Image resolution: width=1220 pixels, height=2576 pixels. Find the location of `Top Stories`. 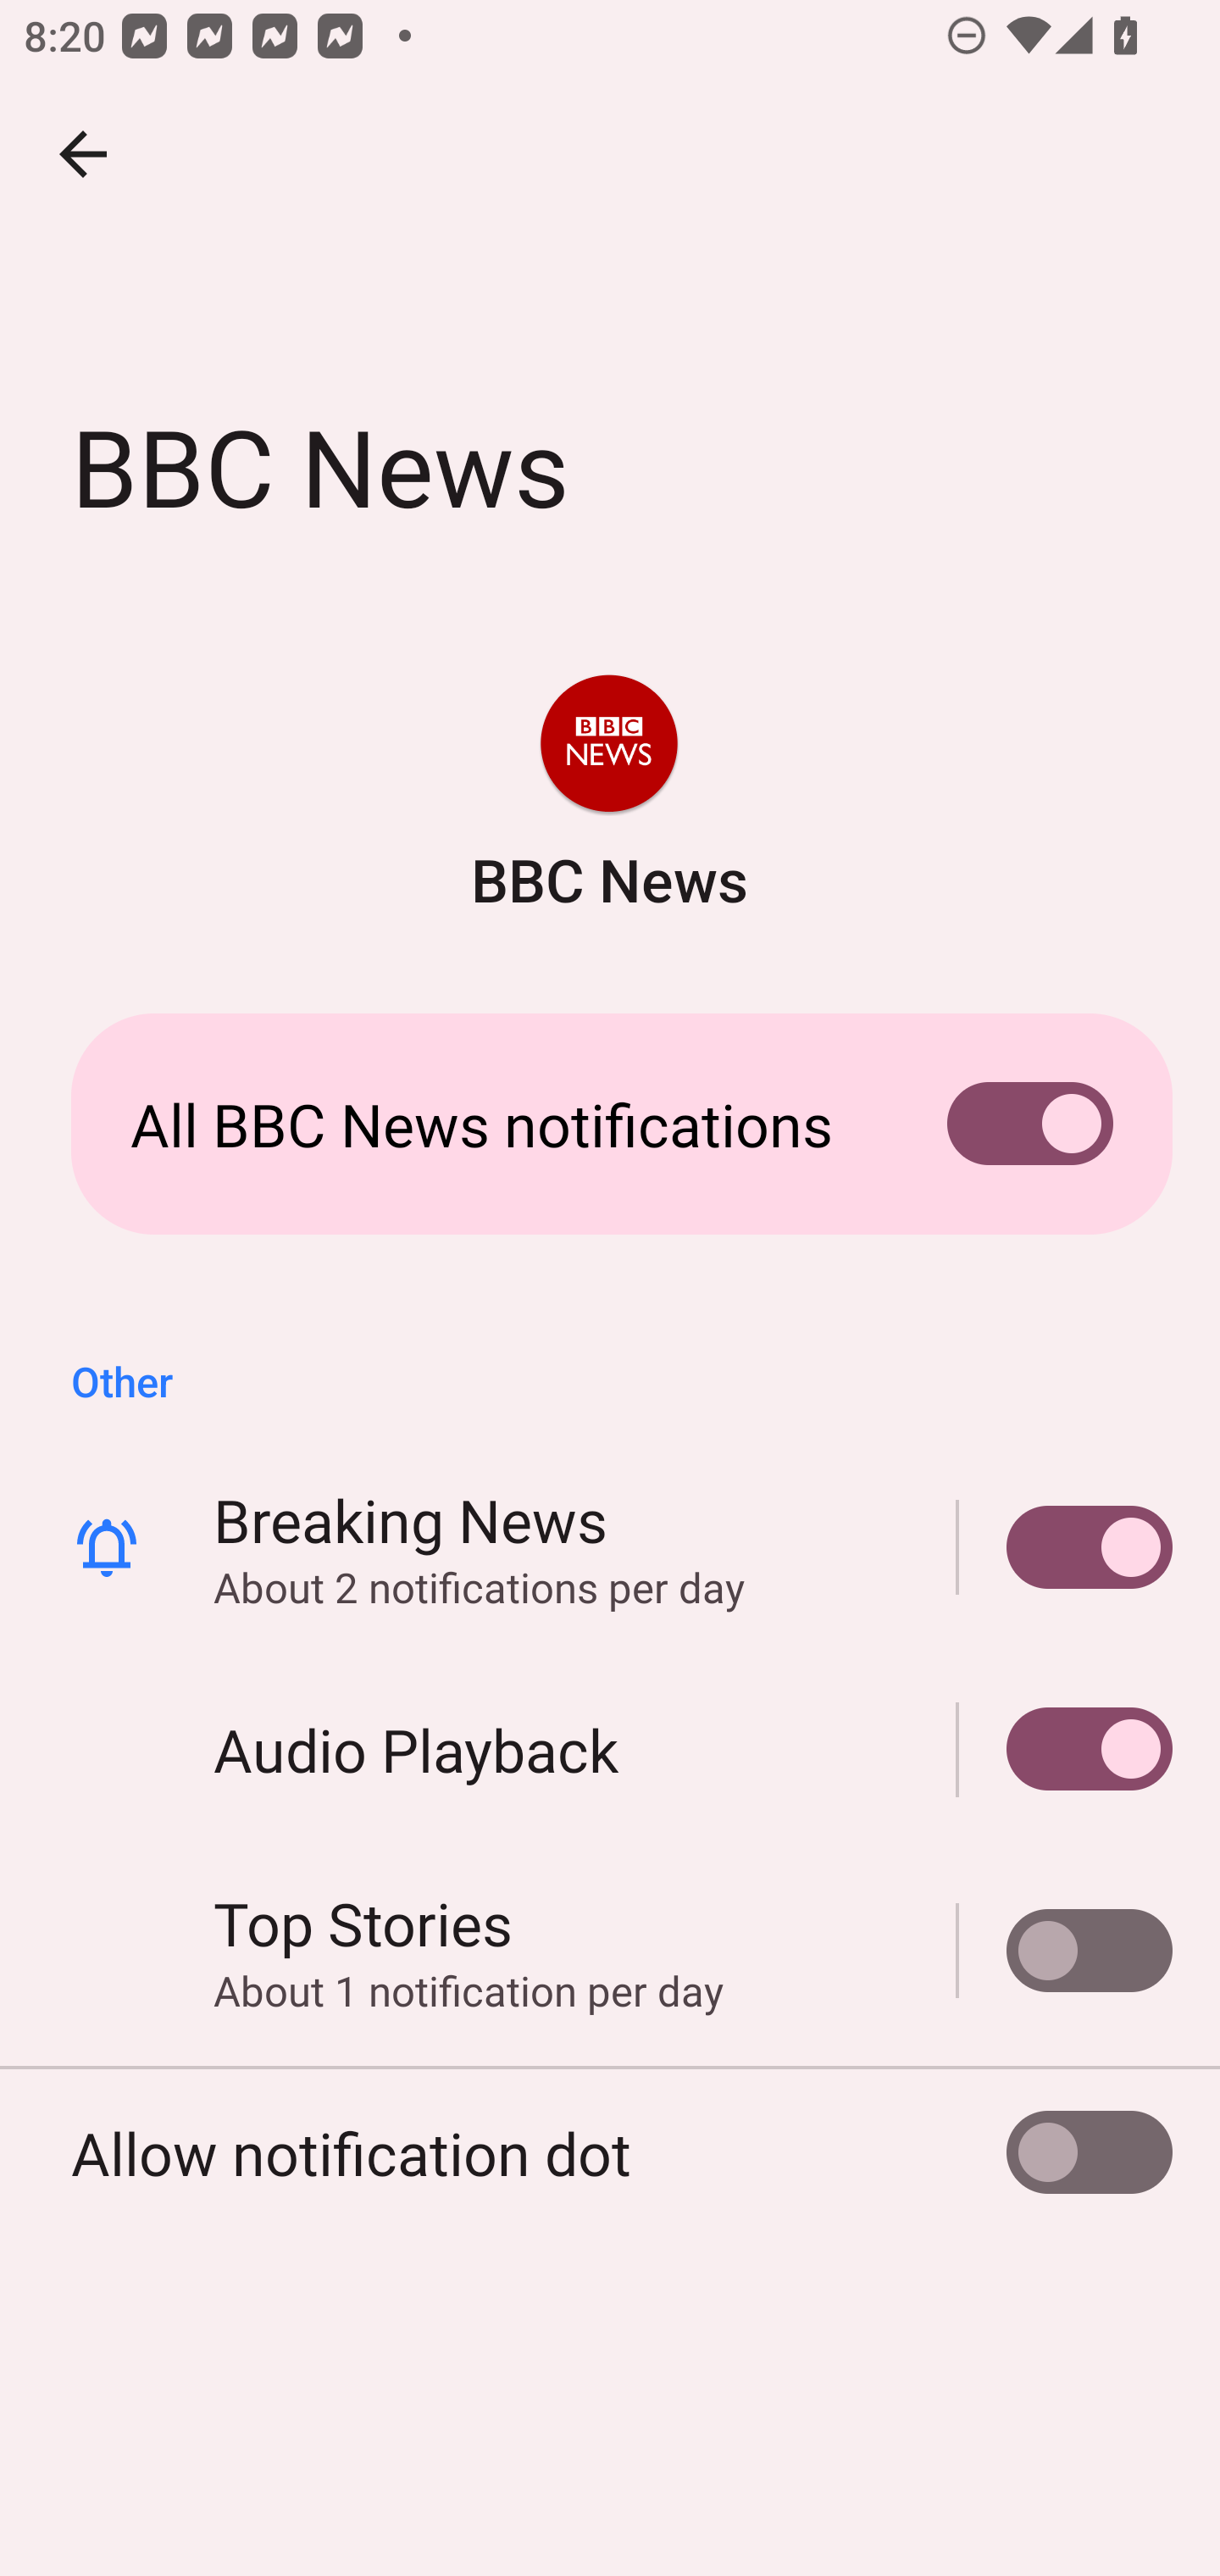

Top Stories is located at coordinates (1065, 1951).